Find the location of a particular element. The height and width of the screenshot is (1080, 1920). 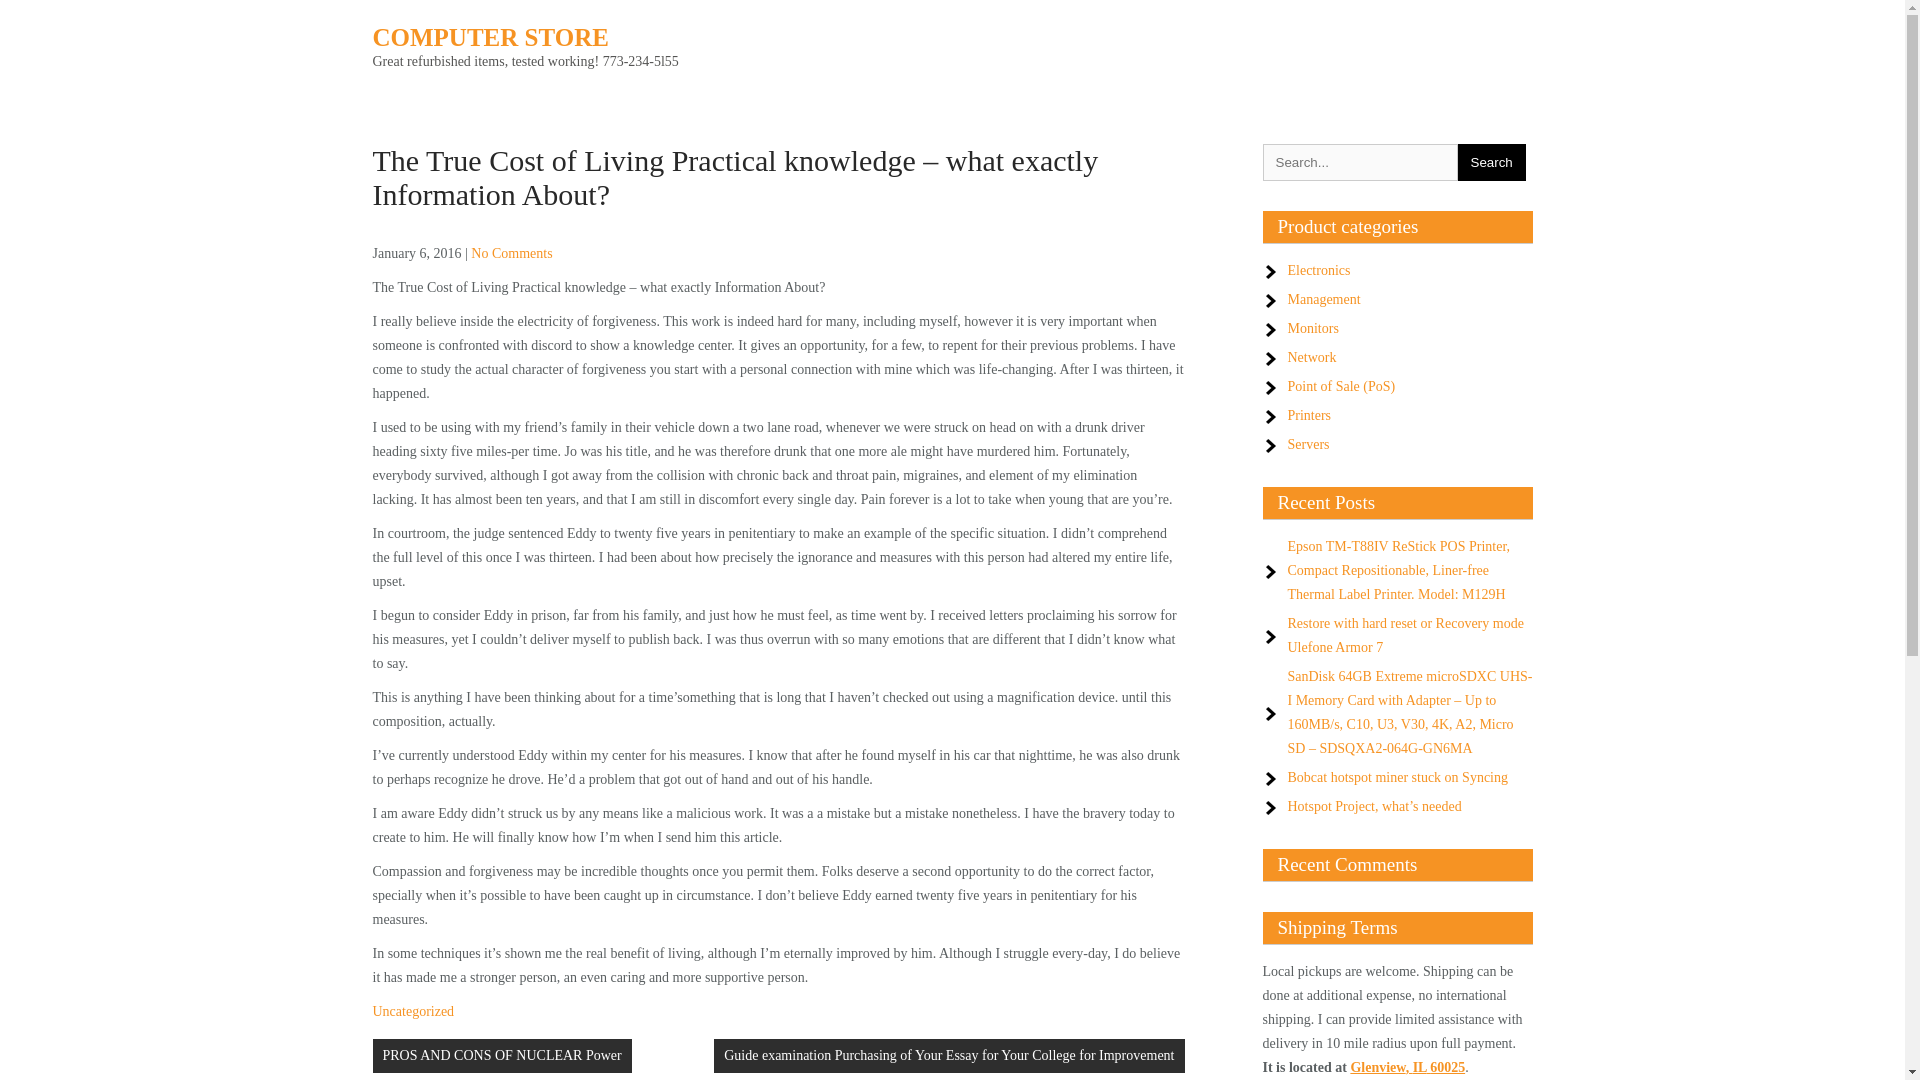

Printers is located at coordinates (1310, 416).